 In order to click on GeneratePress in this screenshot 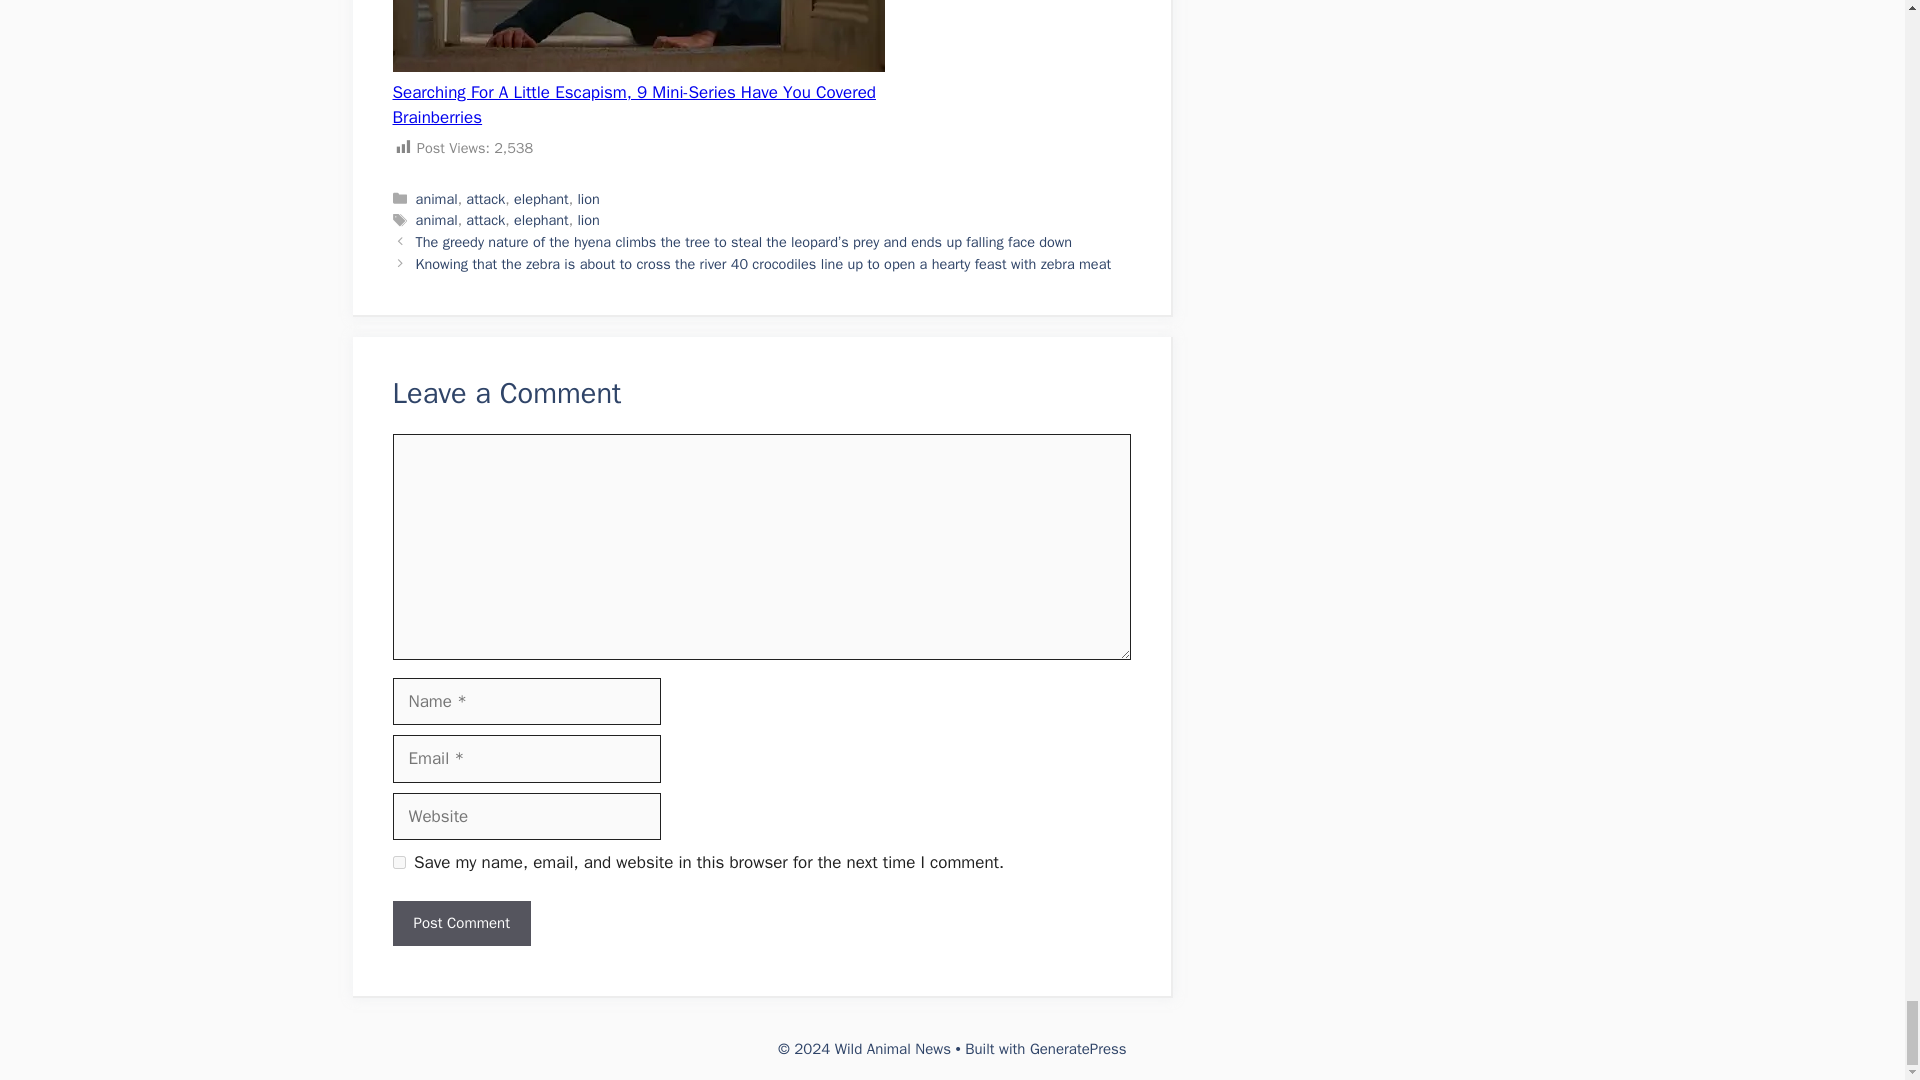, I will do `click(1078, 1049)`.